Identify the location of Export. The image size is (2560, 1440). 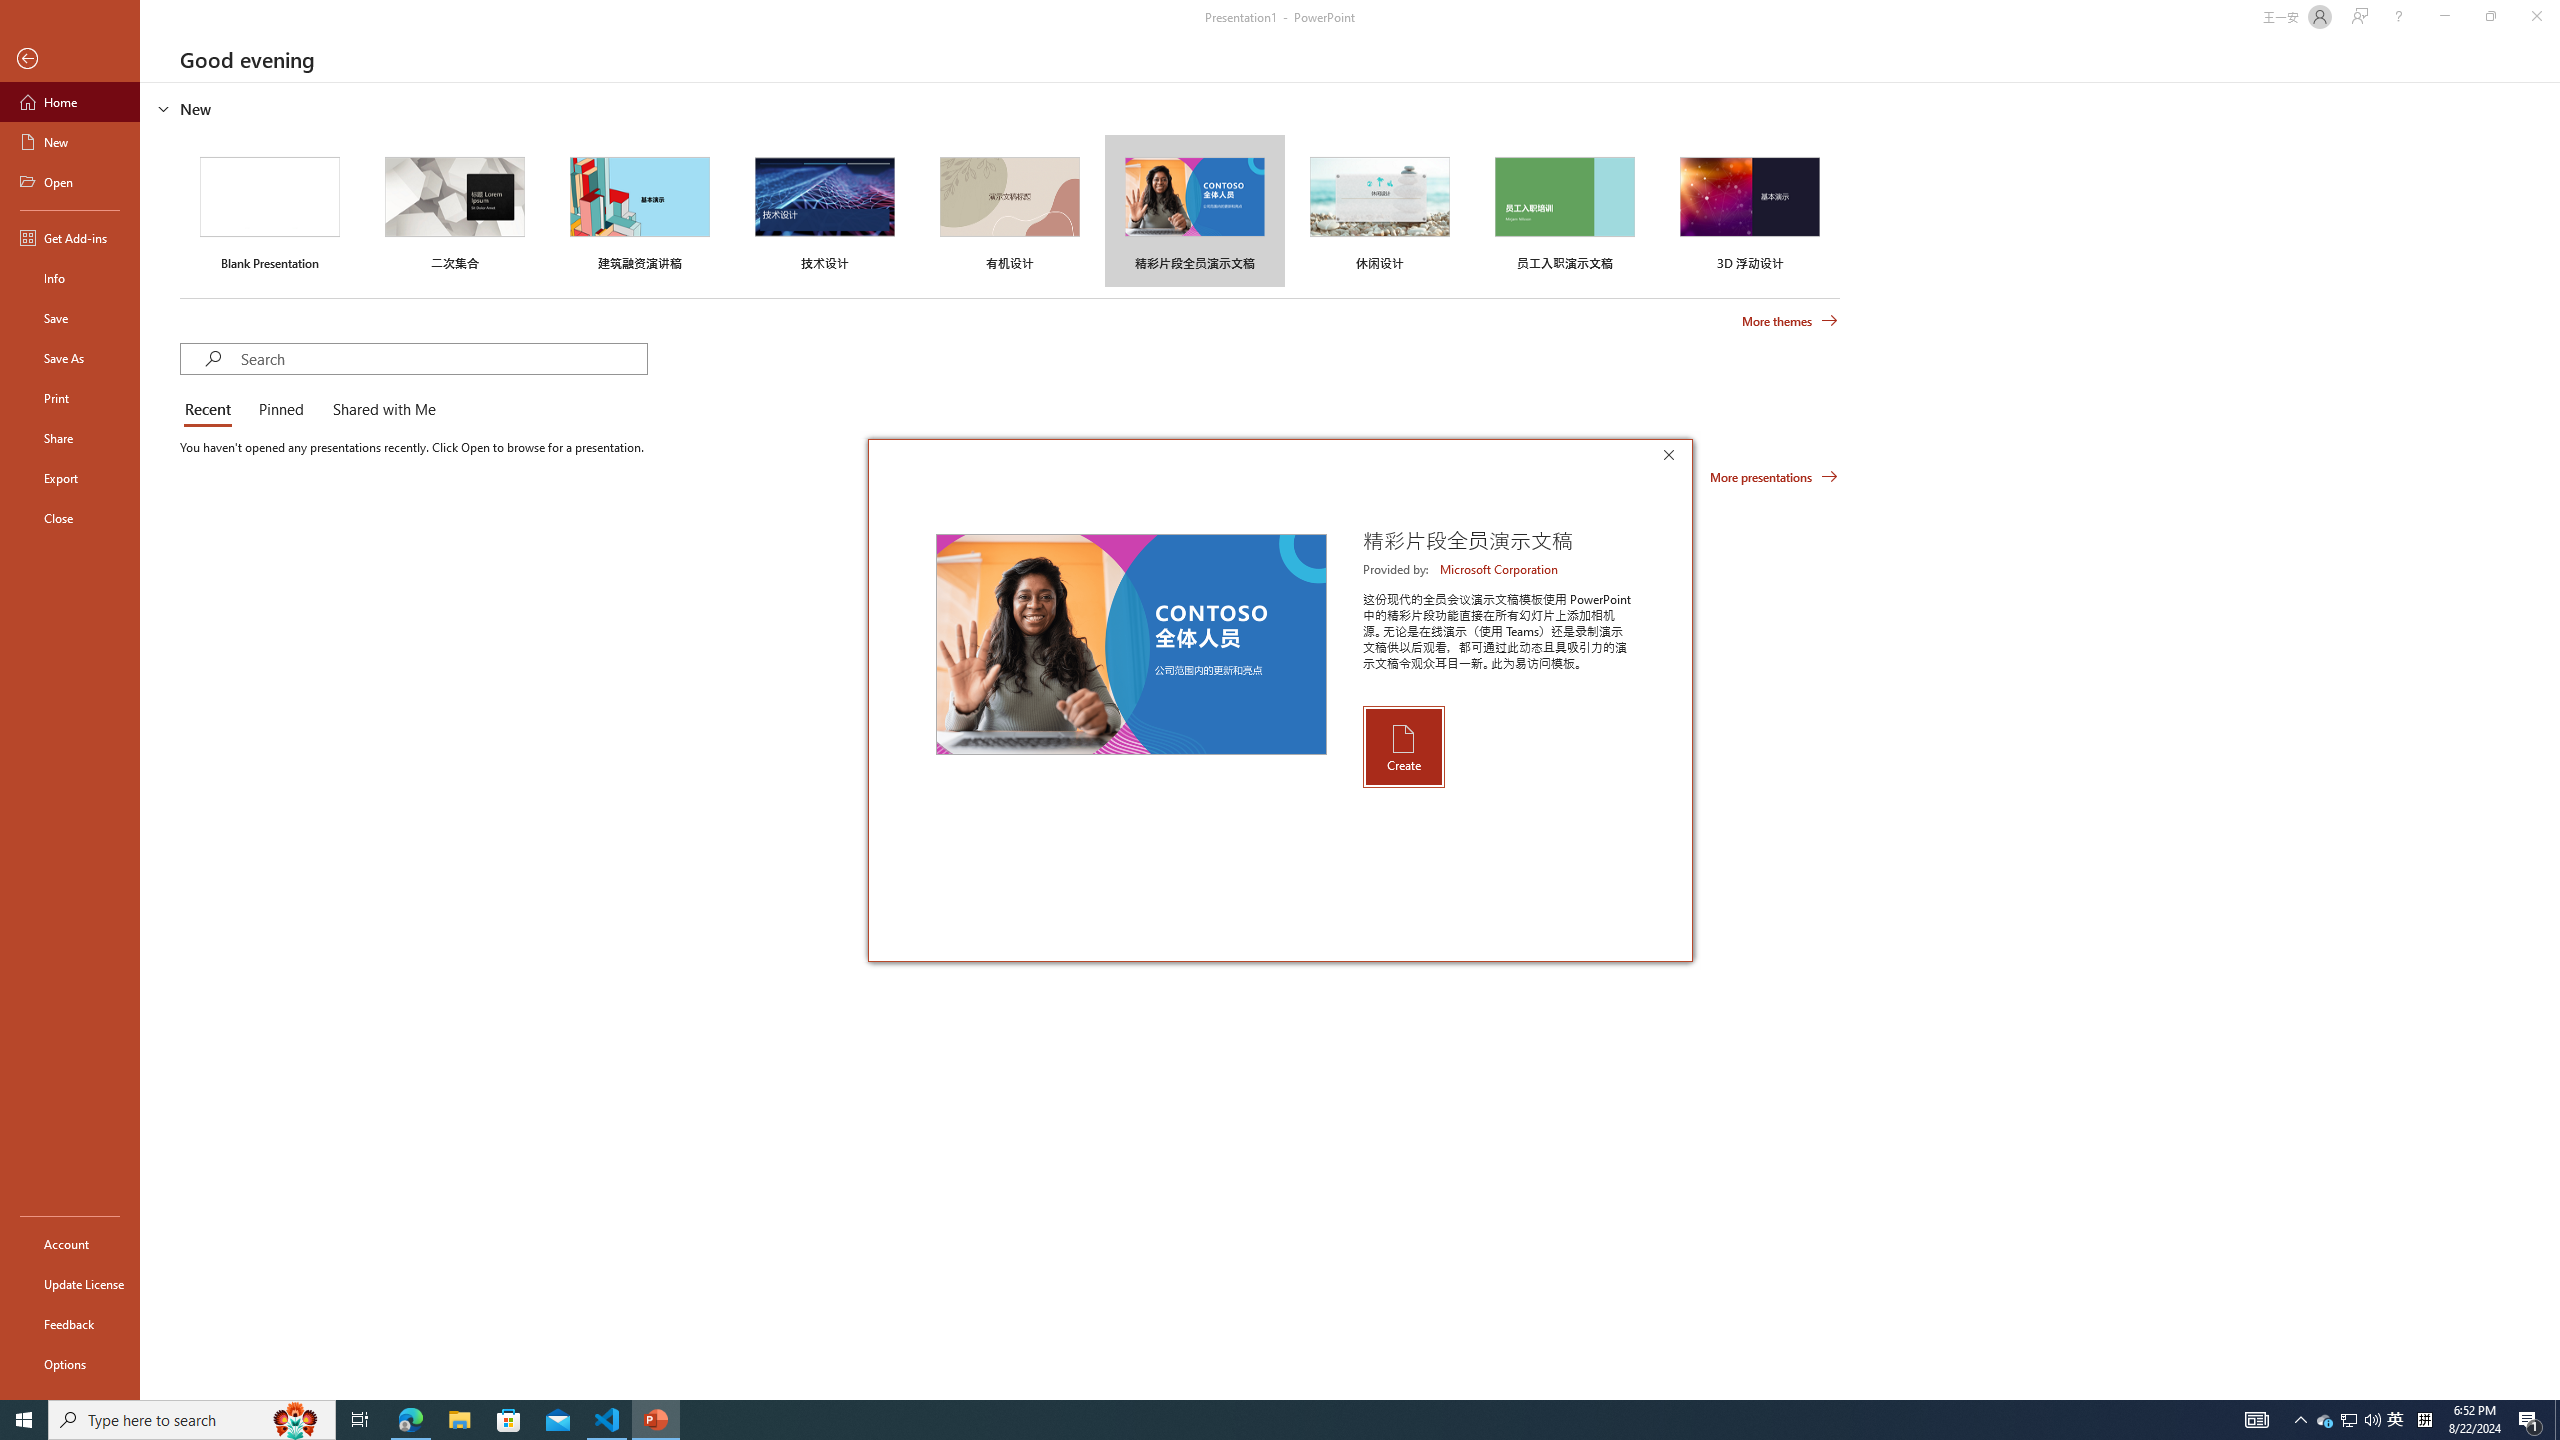
(70, 478).